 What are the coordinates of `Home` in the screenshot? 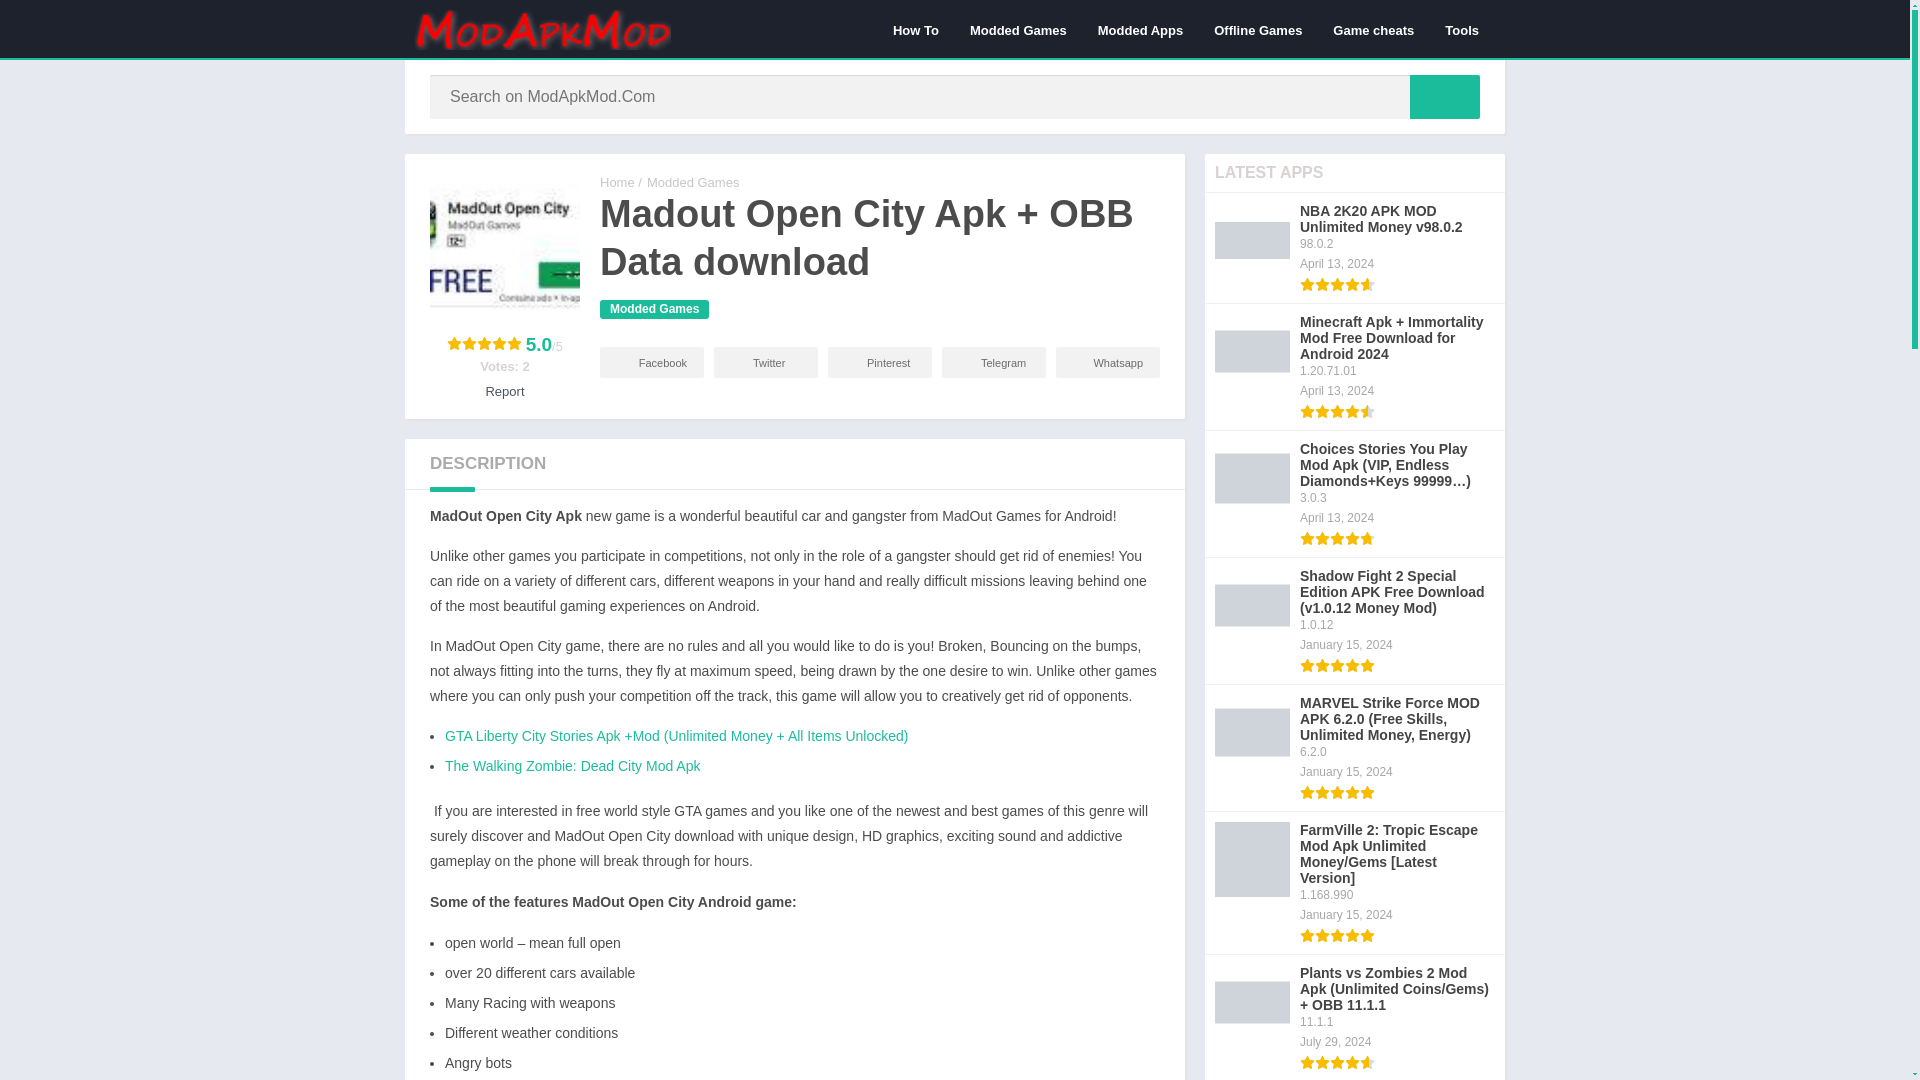 It's located at (617, 182).